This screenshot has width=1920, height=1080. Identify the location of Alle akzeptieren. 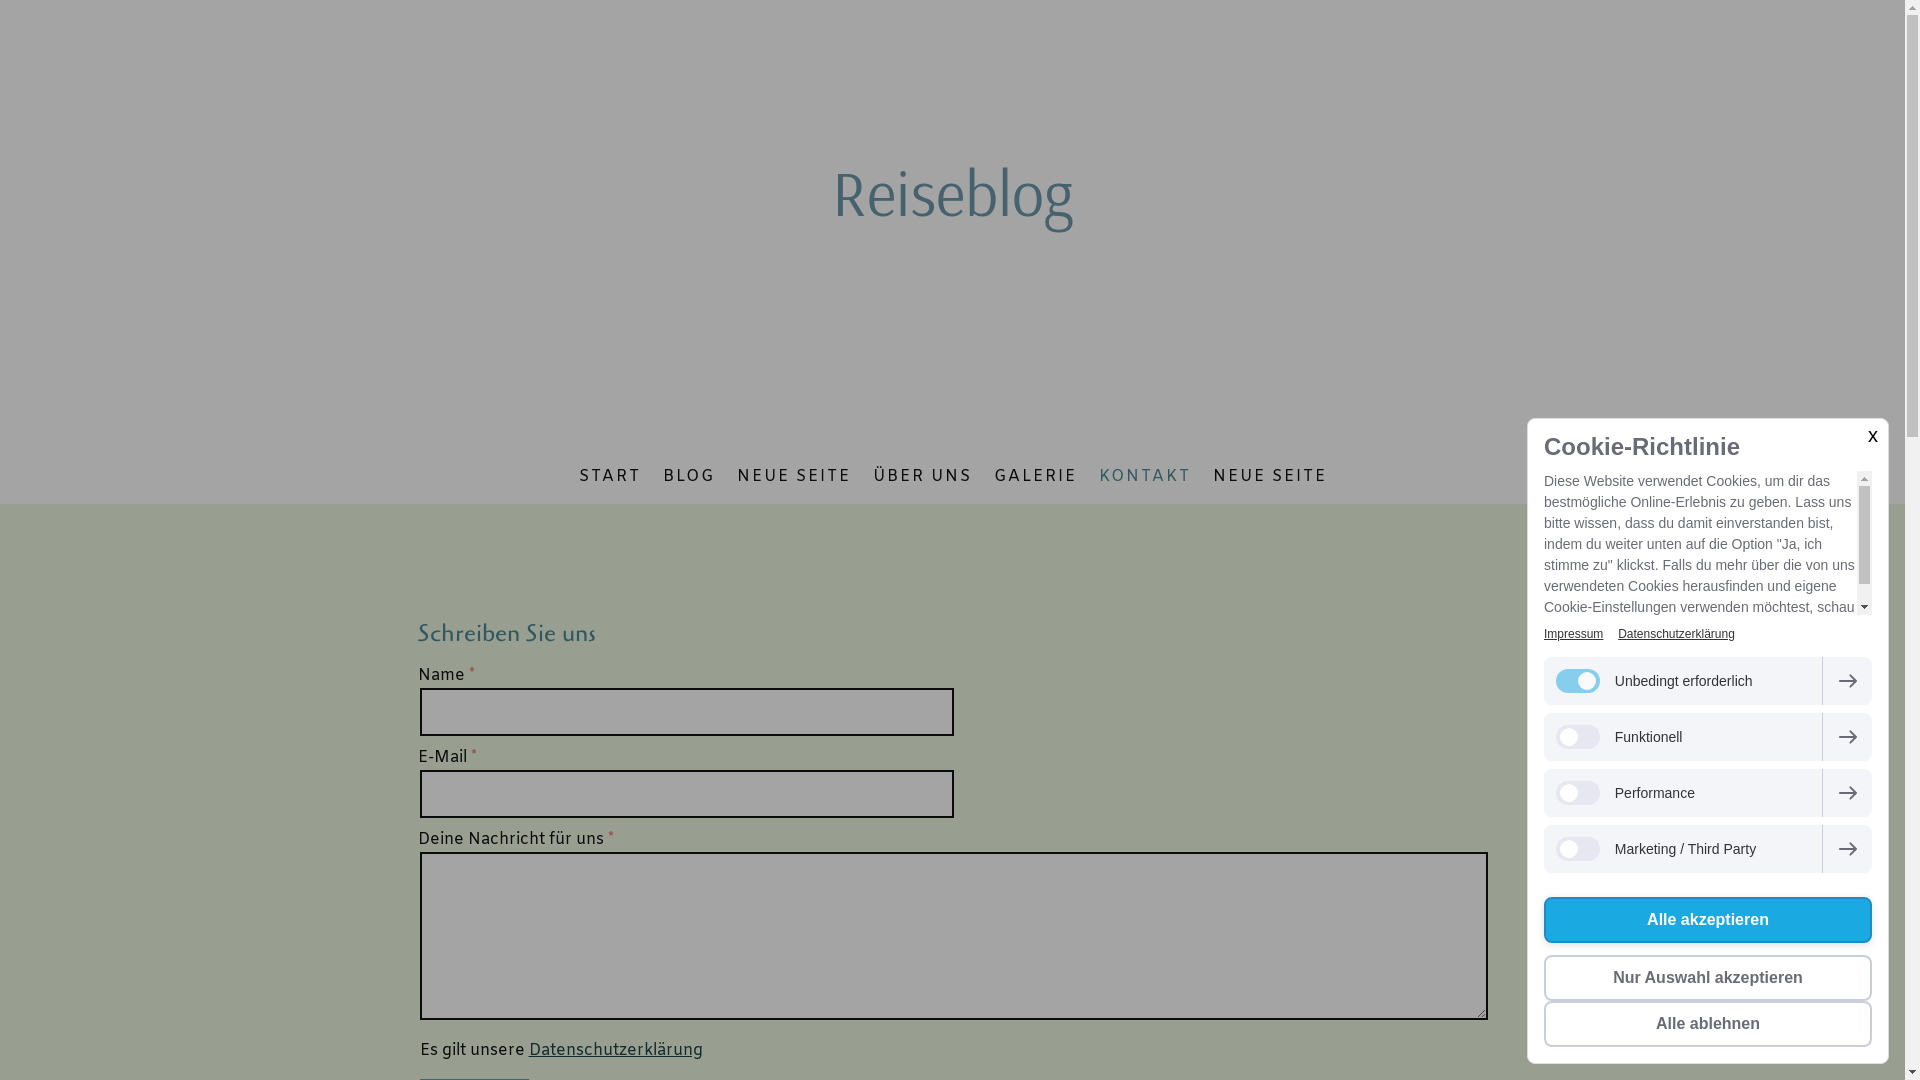
(1708, 920).